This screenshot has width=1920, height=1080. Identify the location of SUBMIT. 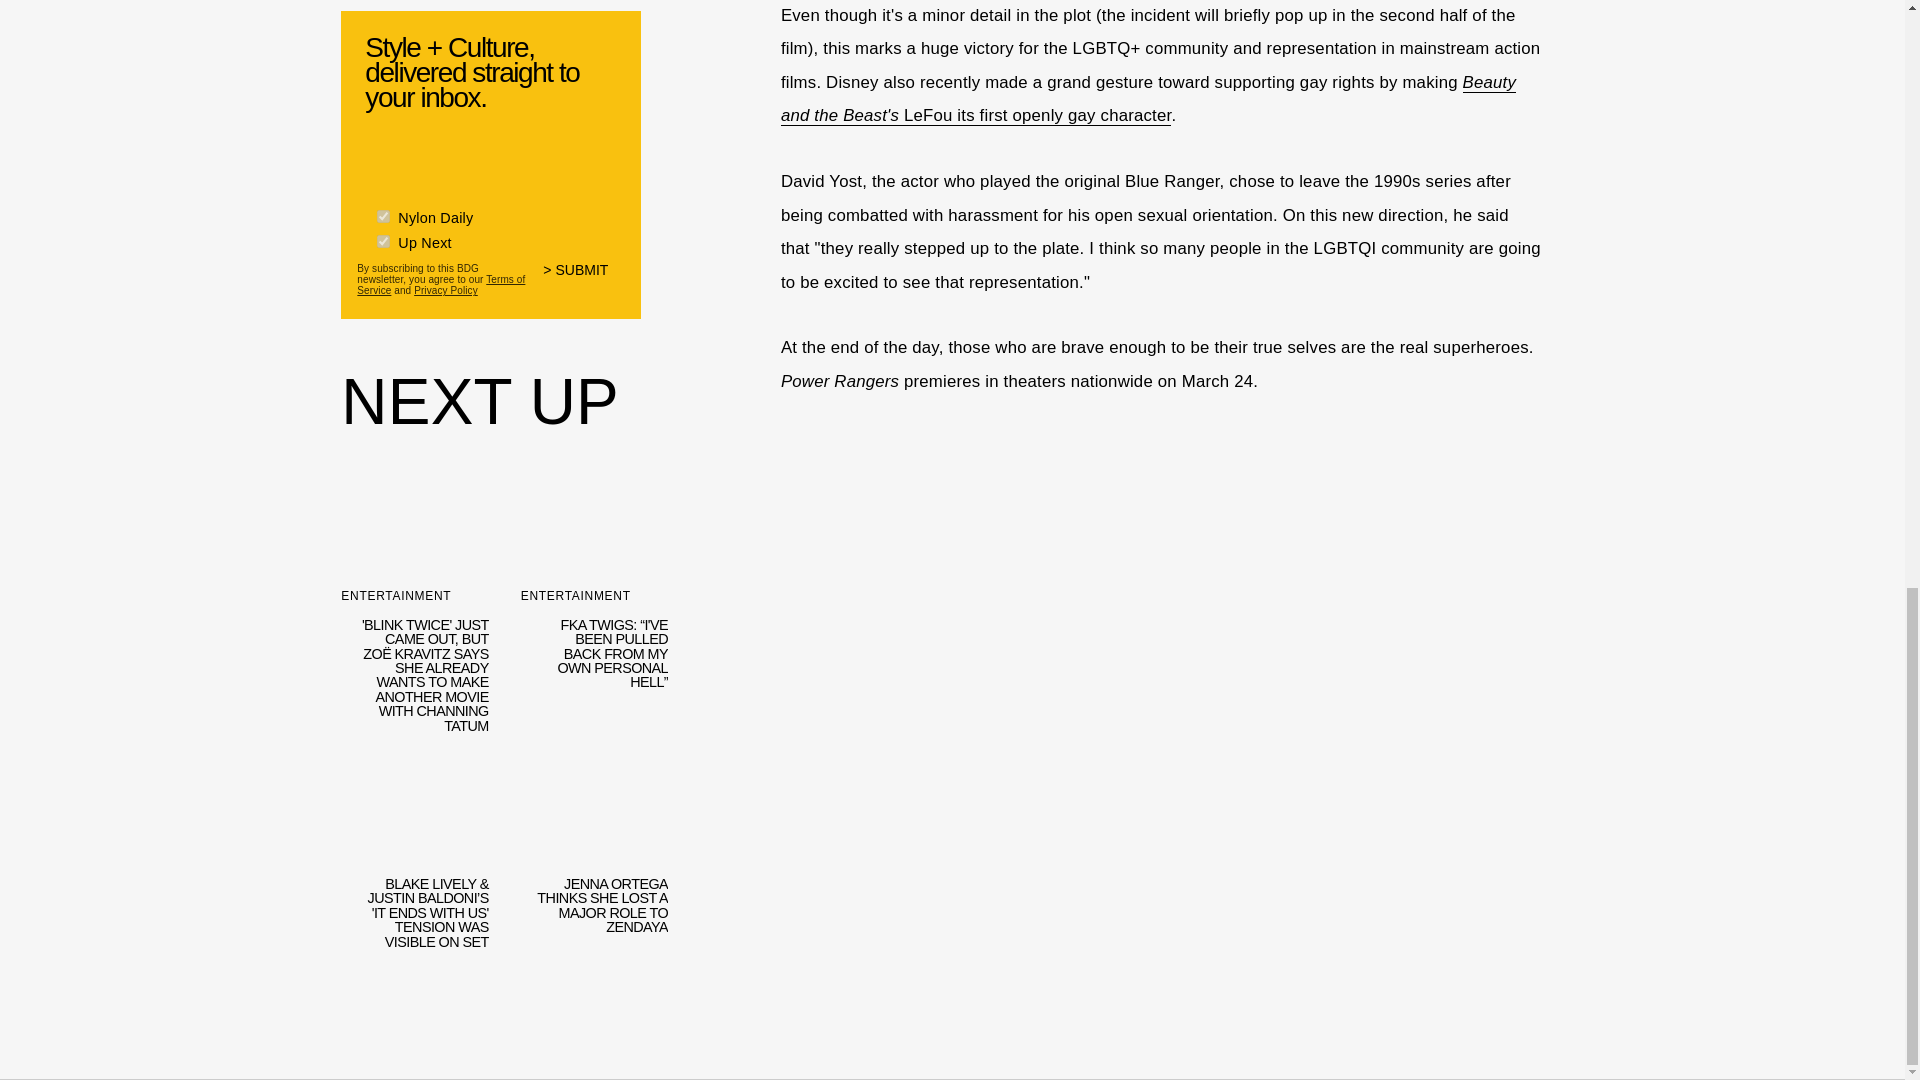
(584, 283).